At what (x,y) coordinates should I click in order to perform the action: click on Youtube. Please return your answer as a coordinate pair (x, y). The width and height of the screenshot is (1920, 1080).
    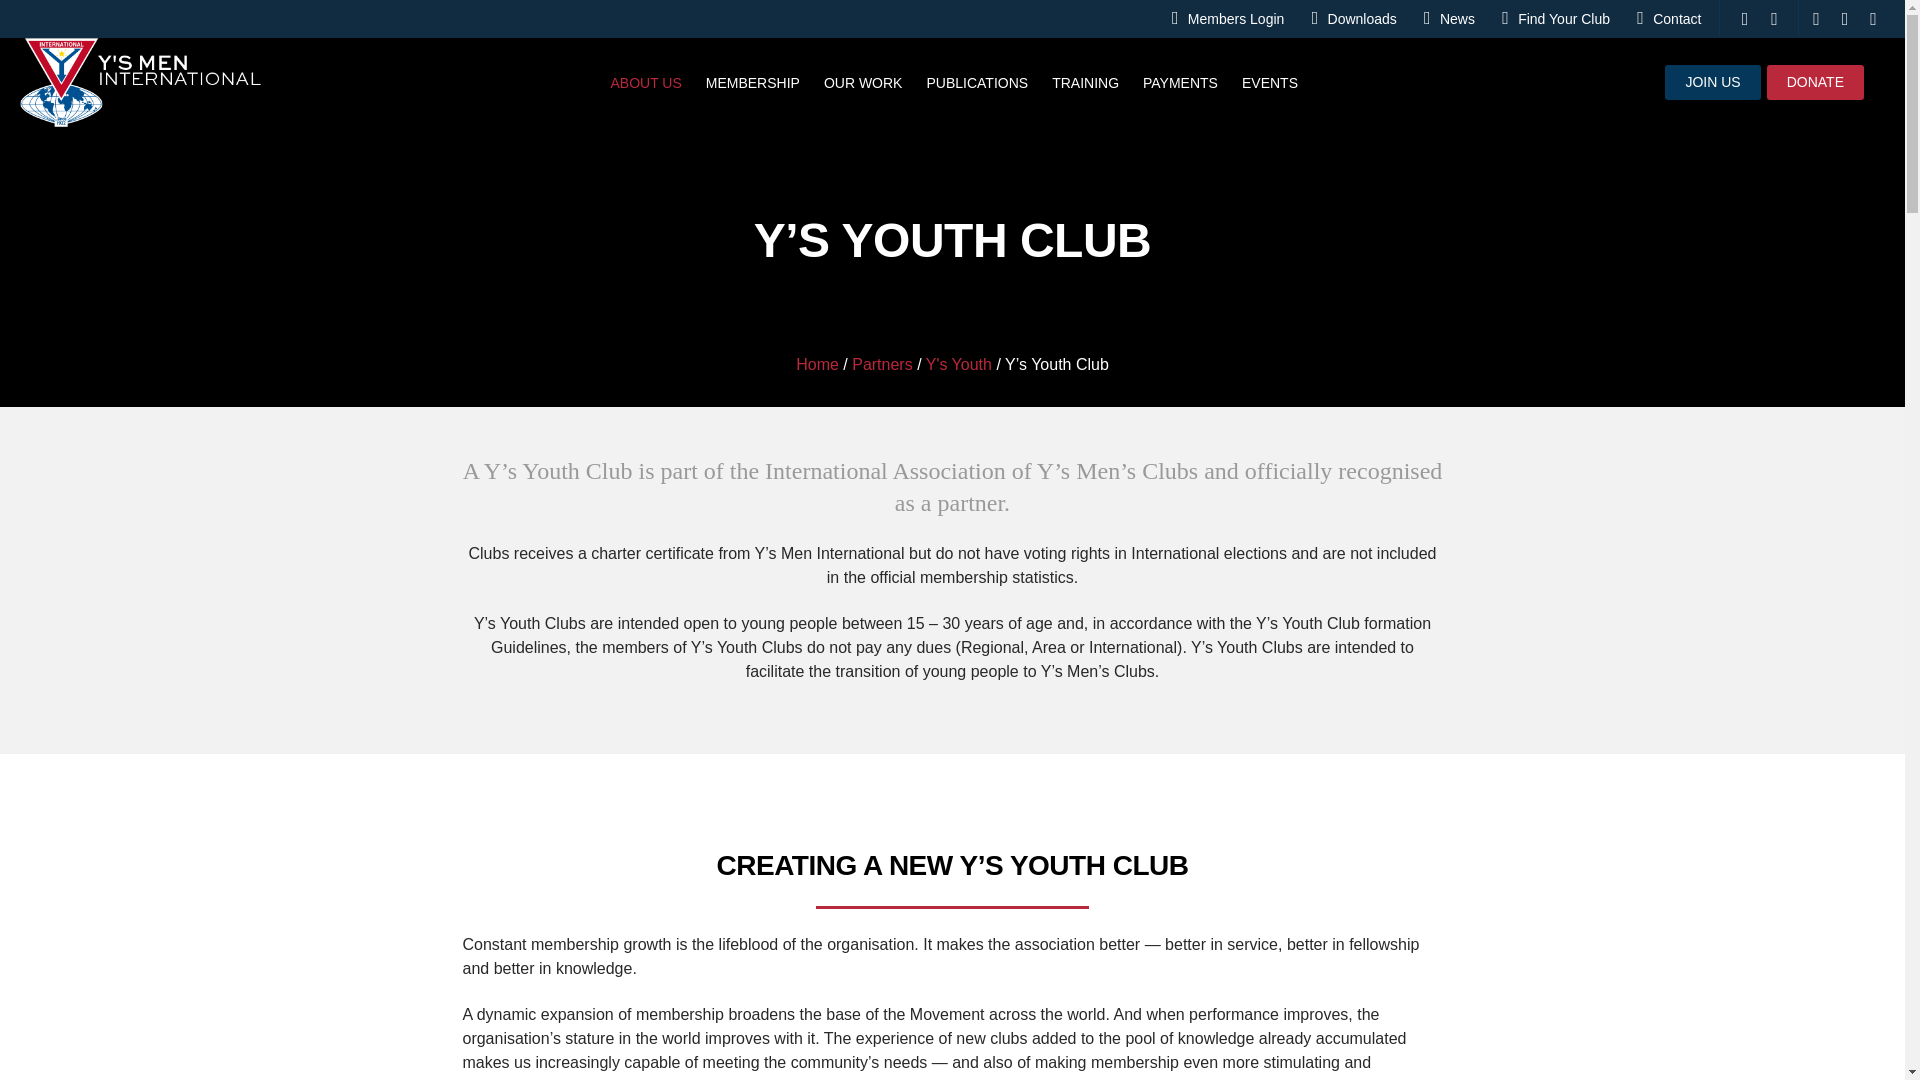
    Looking at the image, I should click on (1872, 18).